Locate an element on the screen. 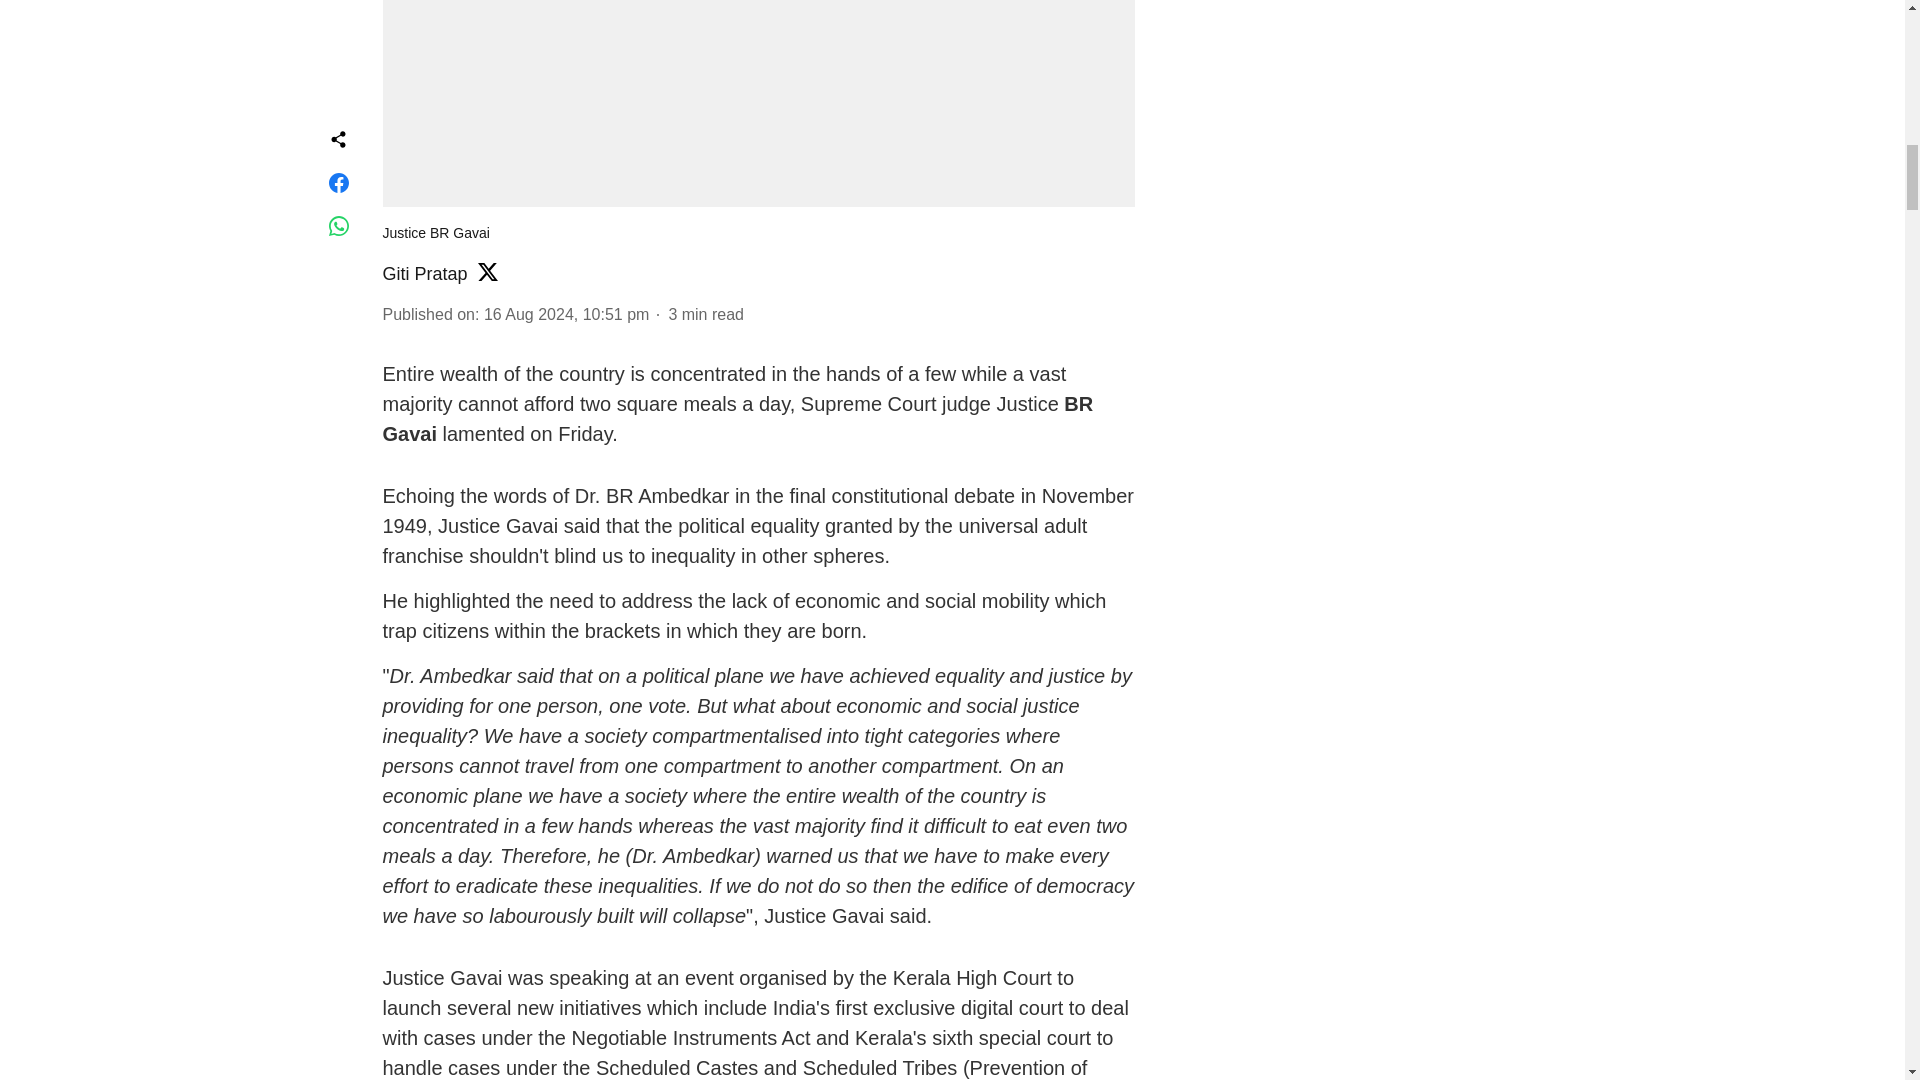 The height and width of the screenshot is (1080, 1920). 2024-08-16 14:51 is located at coordinates (566, 314).